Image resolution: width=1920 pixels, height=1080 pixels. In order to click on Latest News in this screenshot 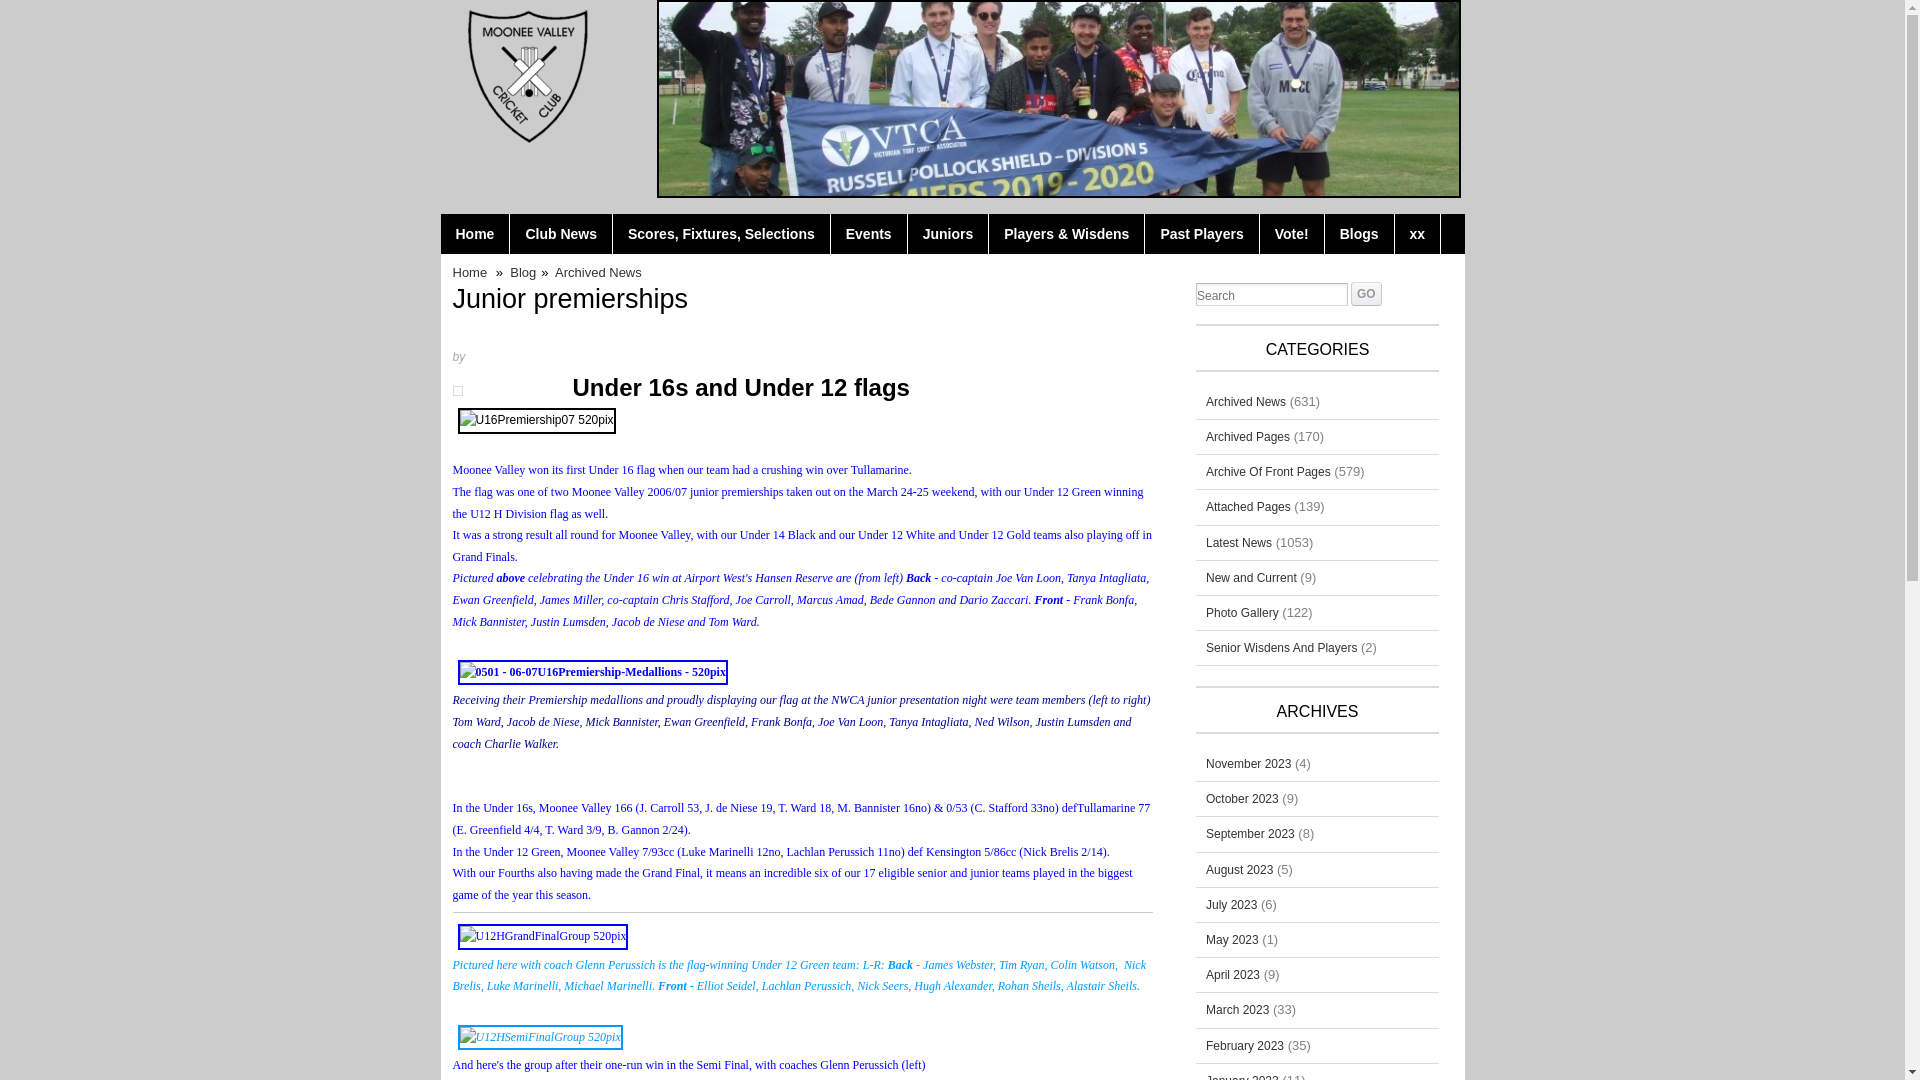, I will do `click(1239, 543)`.